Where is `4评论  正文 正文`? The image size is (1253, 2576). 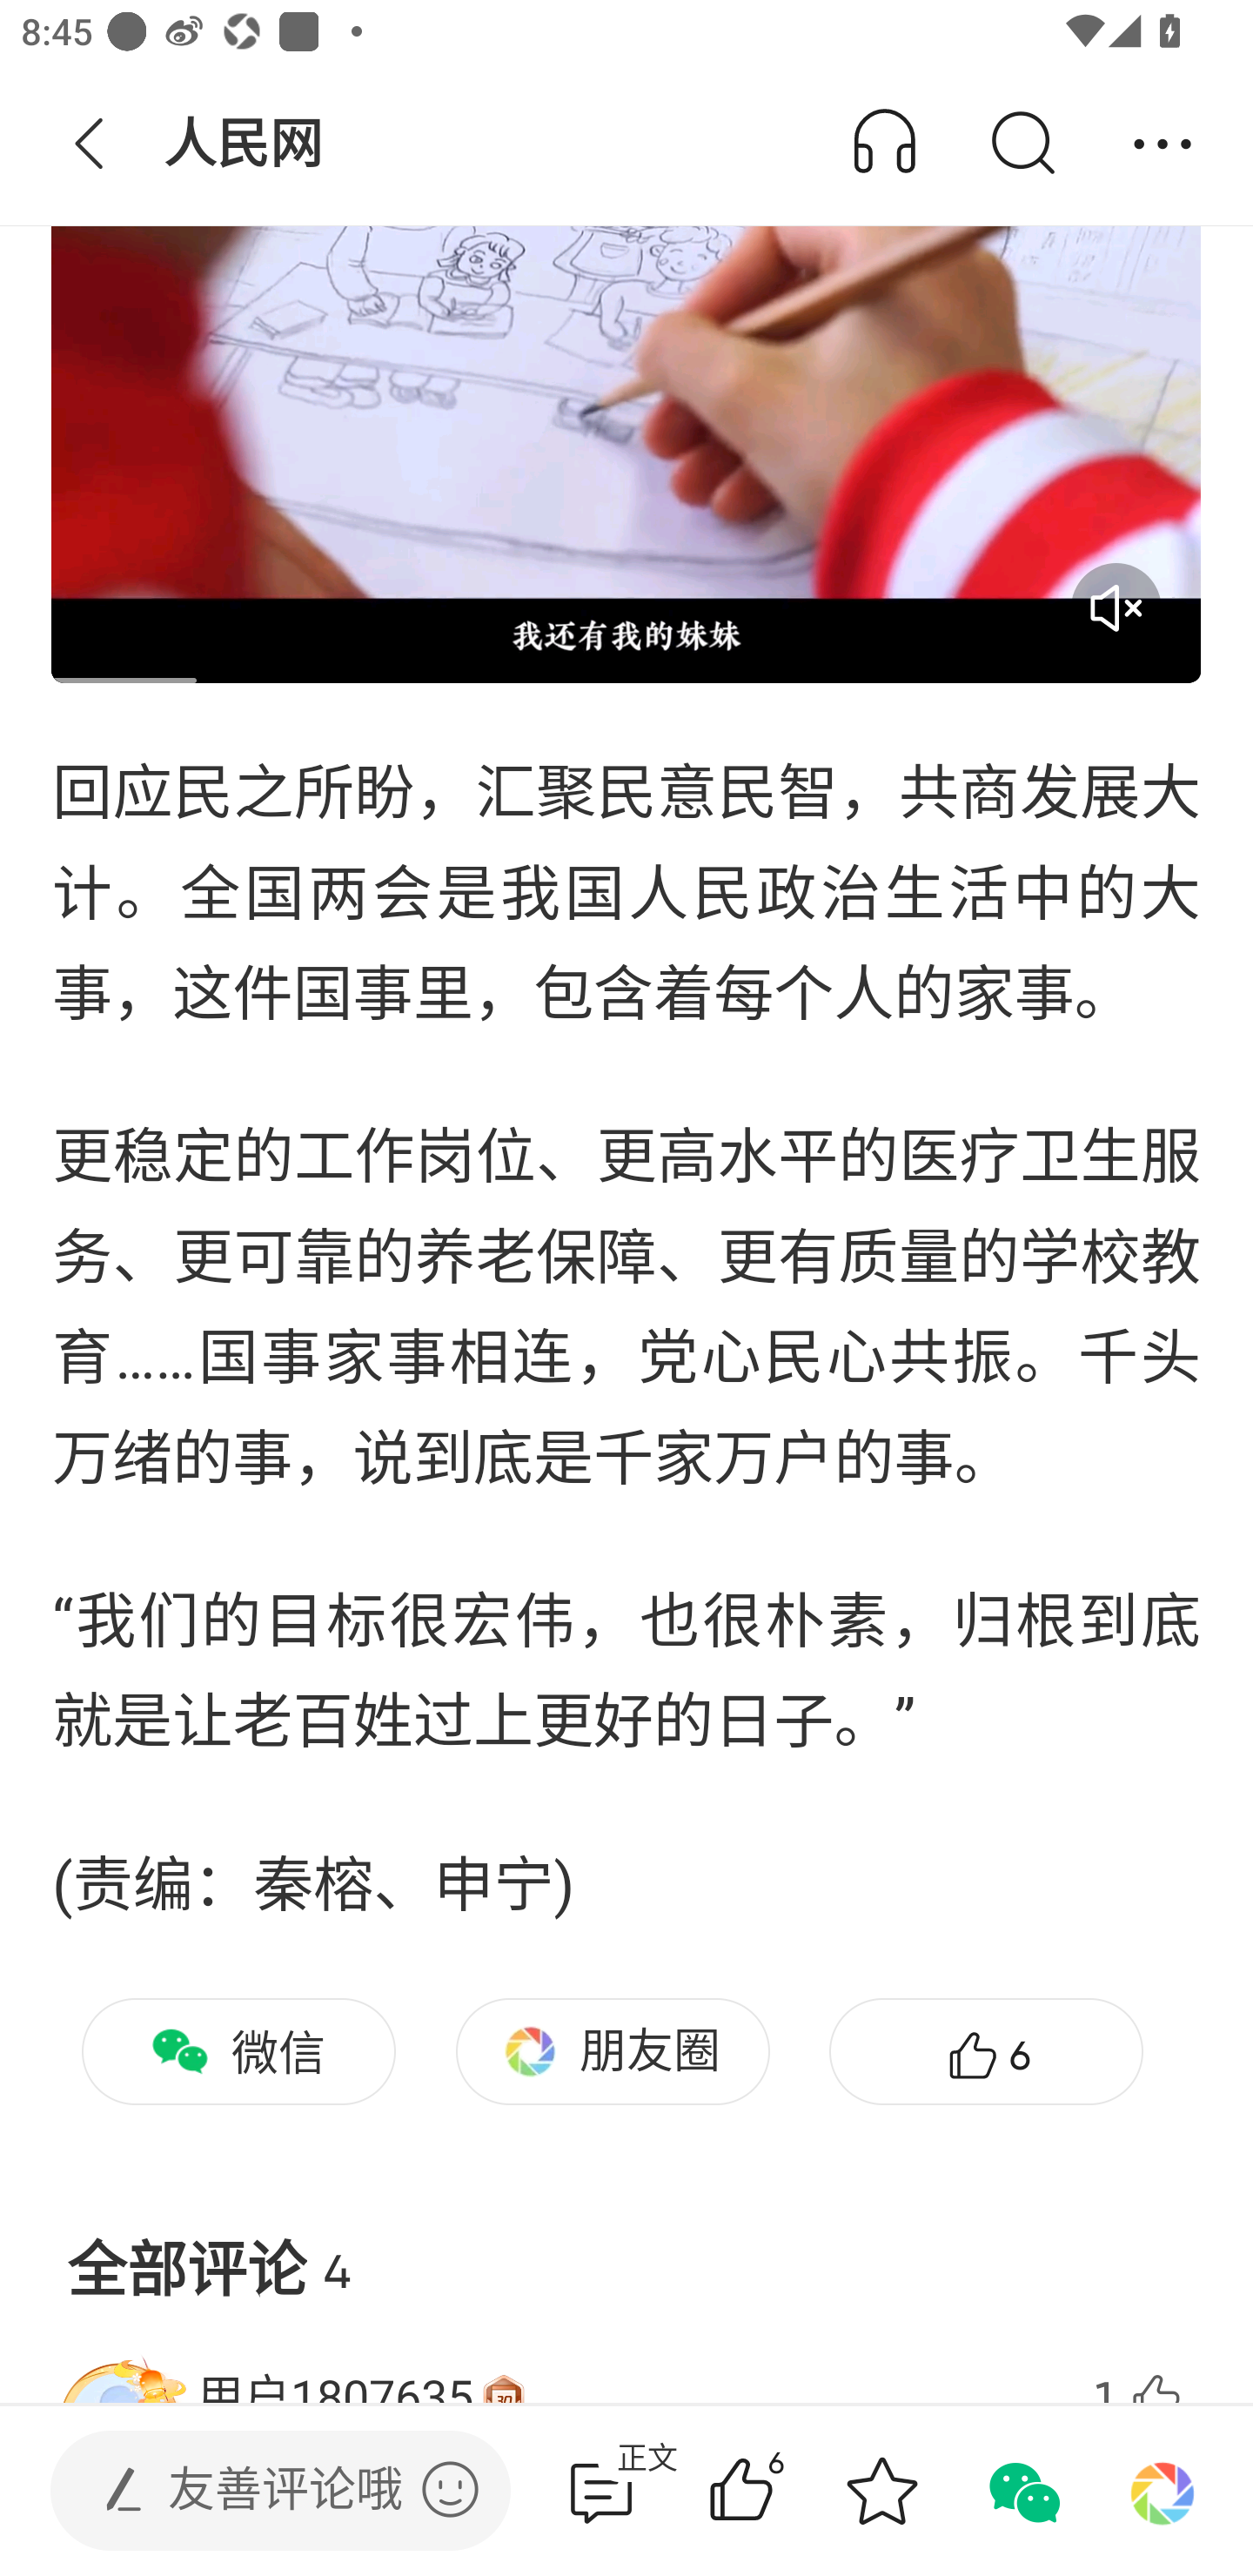
4评论  正文 正文 is located at coordinates (601, 2491).